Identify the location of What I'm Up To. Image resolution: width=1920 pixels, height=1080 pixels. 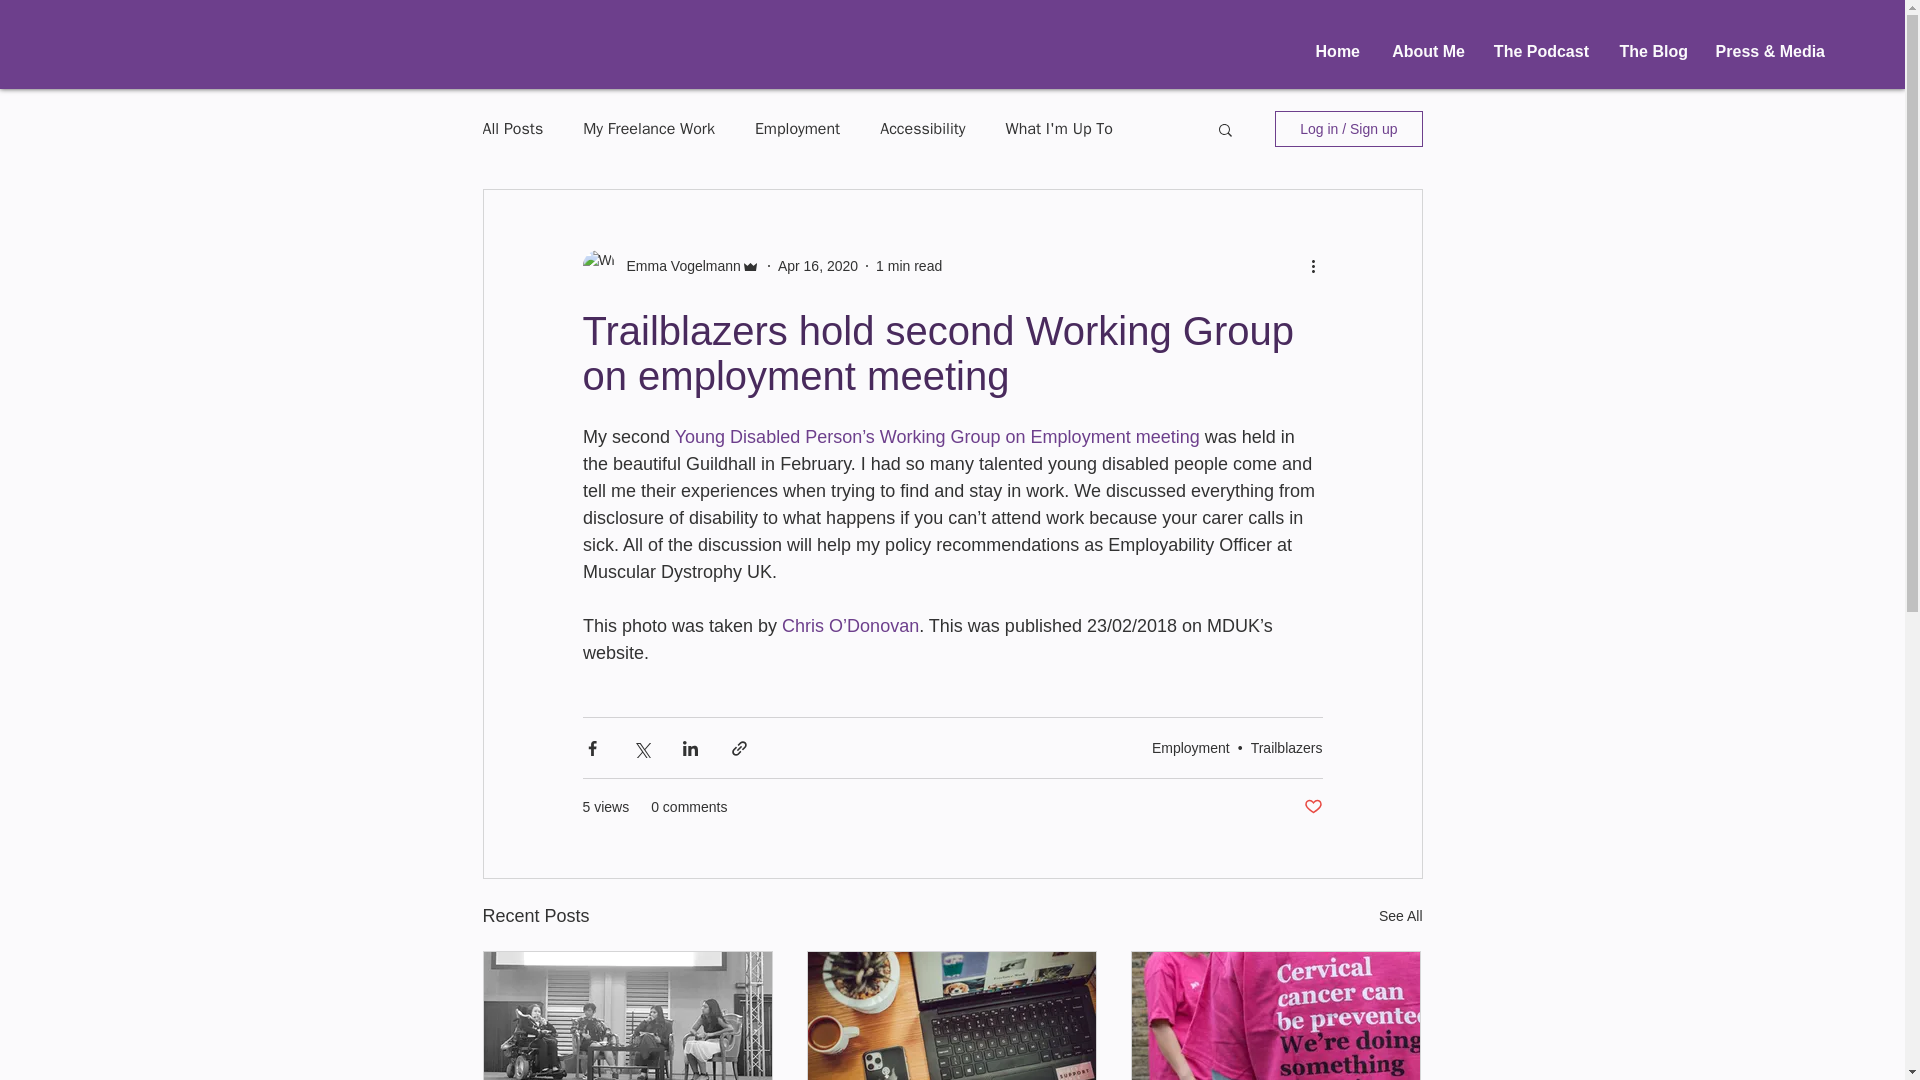
(1060, 128).